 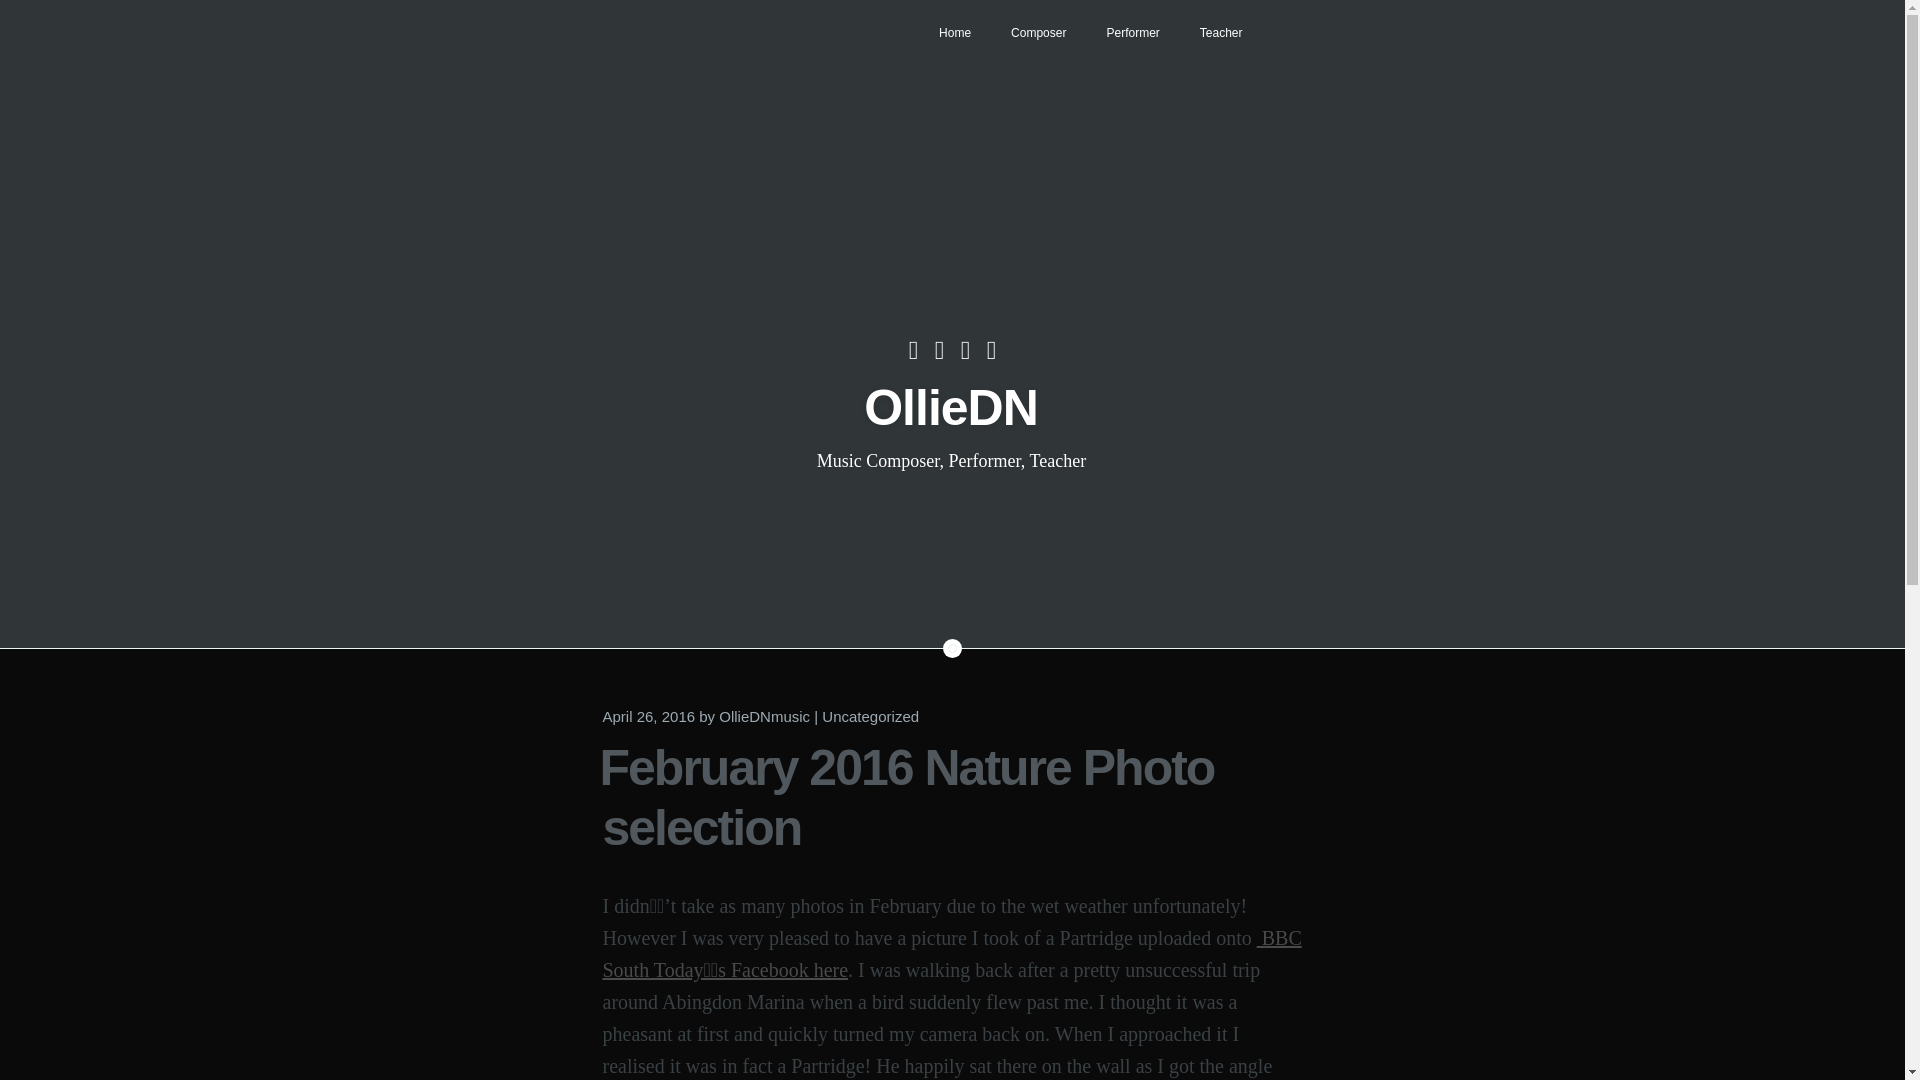 I want to click on February 2016 Nature Photo selection, so click(x=907, y=798).